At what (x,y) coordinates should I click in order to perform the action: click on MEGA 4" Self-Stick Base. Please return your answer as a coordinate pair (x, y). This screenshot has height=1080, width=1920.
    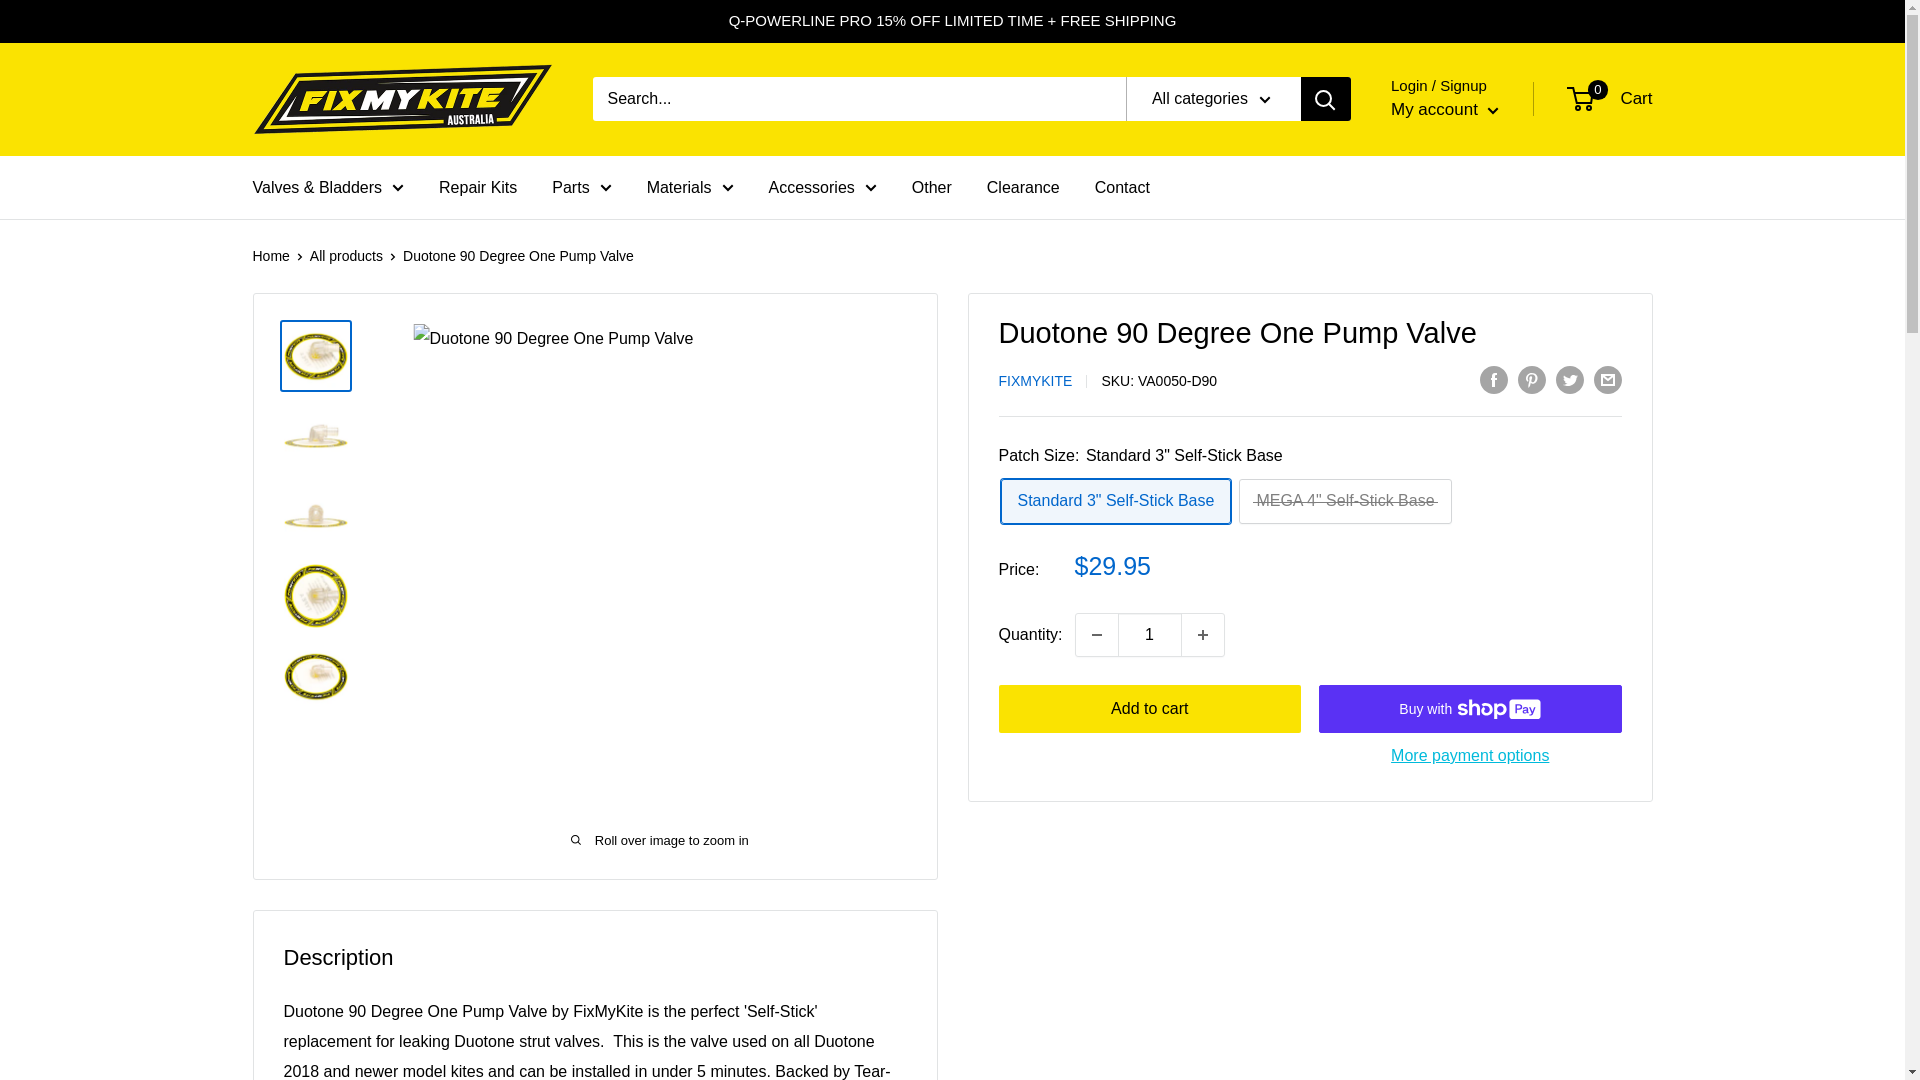
    Looking at the image, I should click on (1344, 501).